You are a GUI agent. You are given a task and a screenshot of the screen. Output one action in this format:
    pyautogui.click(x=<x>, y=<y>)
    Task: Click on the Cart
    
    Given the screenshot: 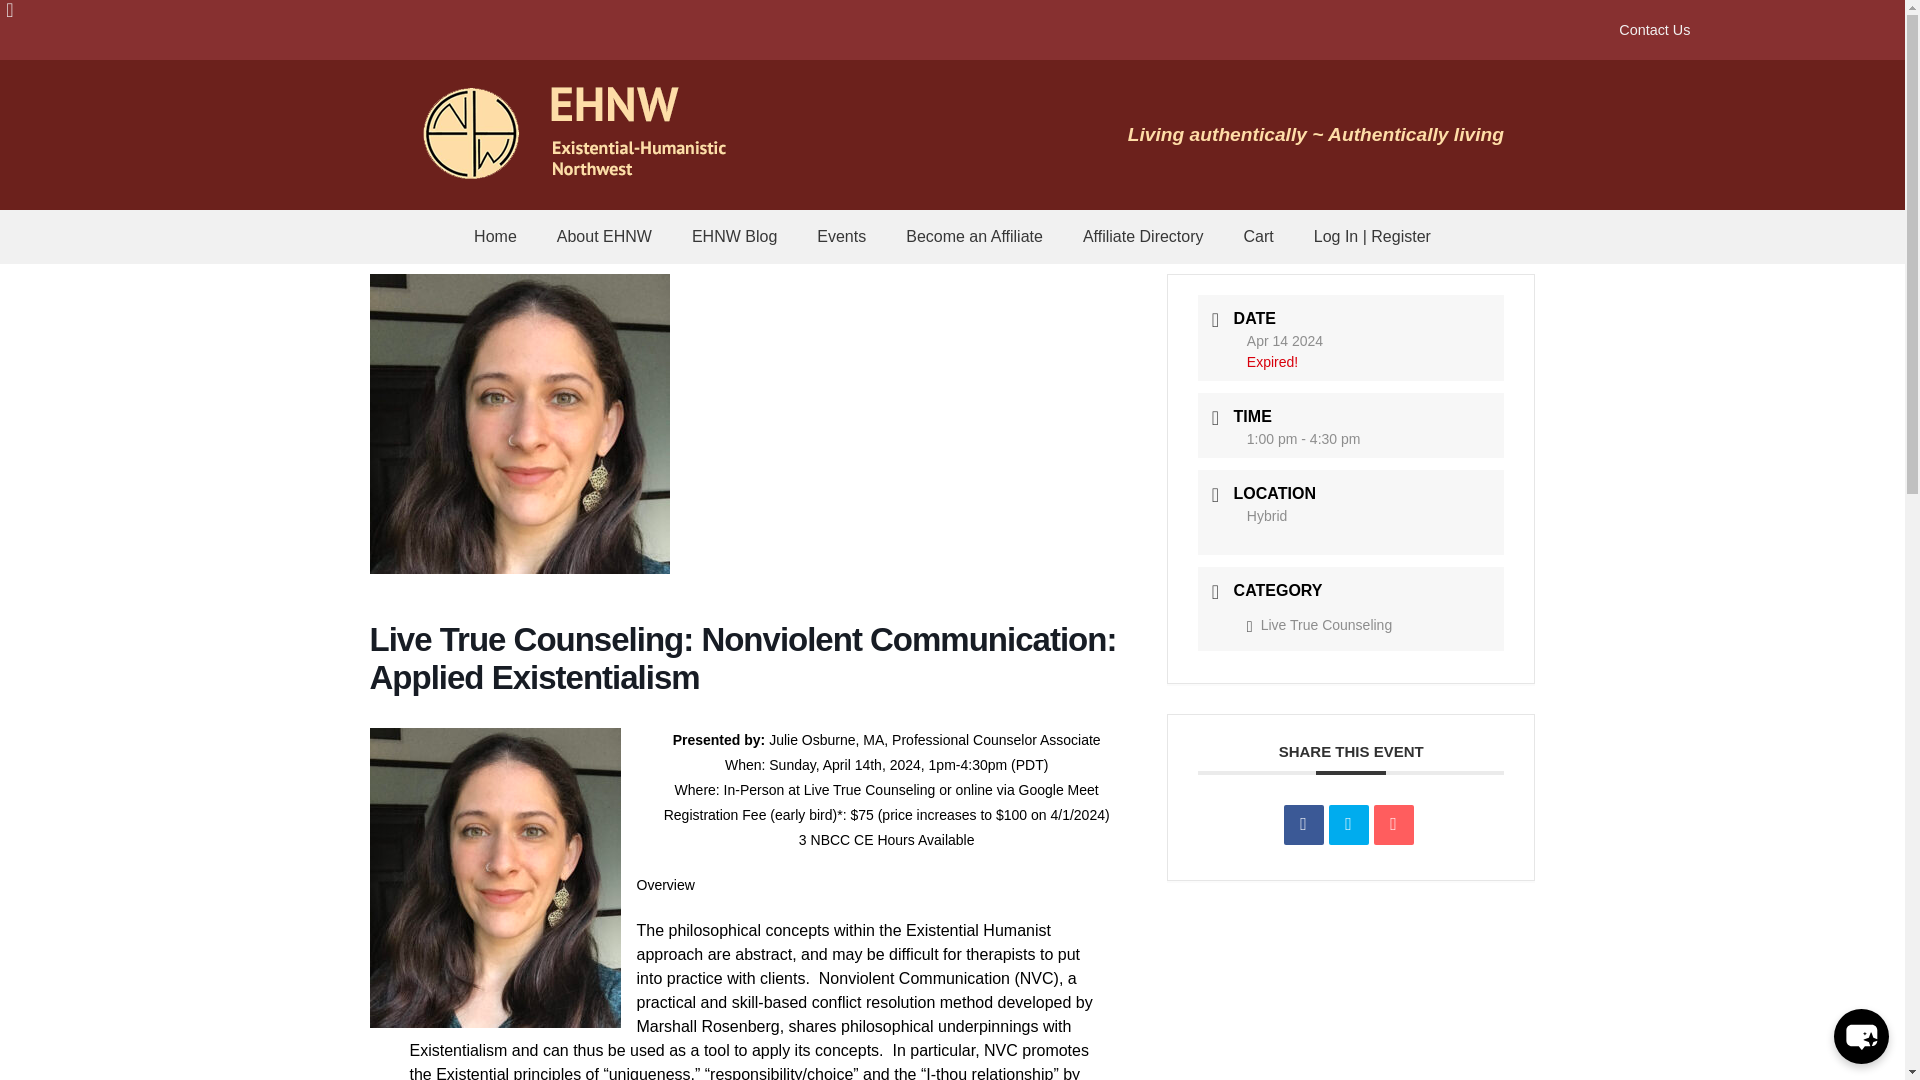 What is the action you would take?
    pyautogui.click(x=1259, y=236)
    